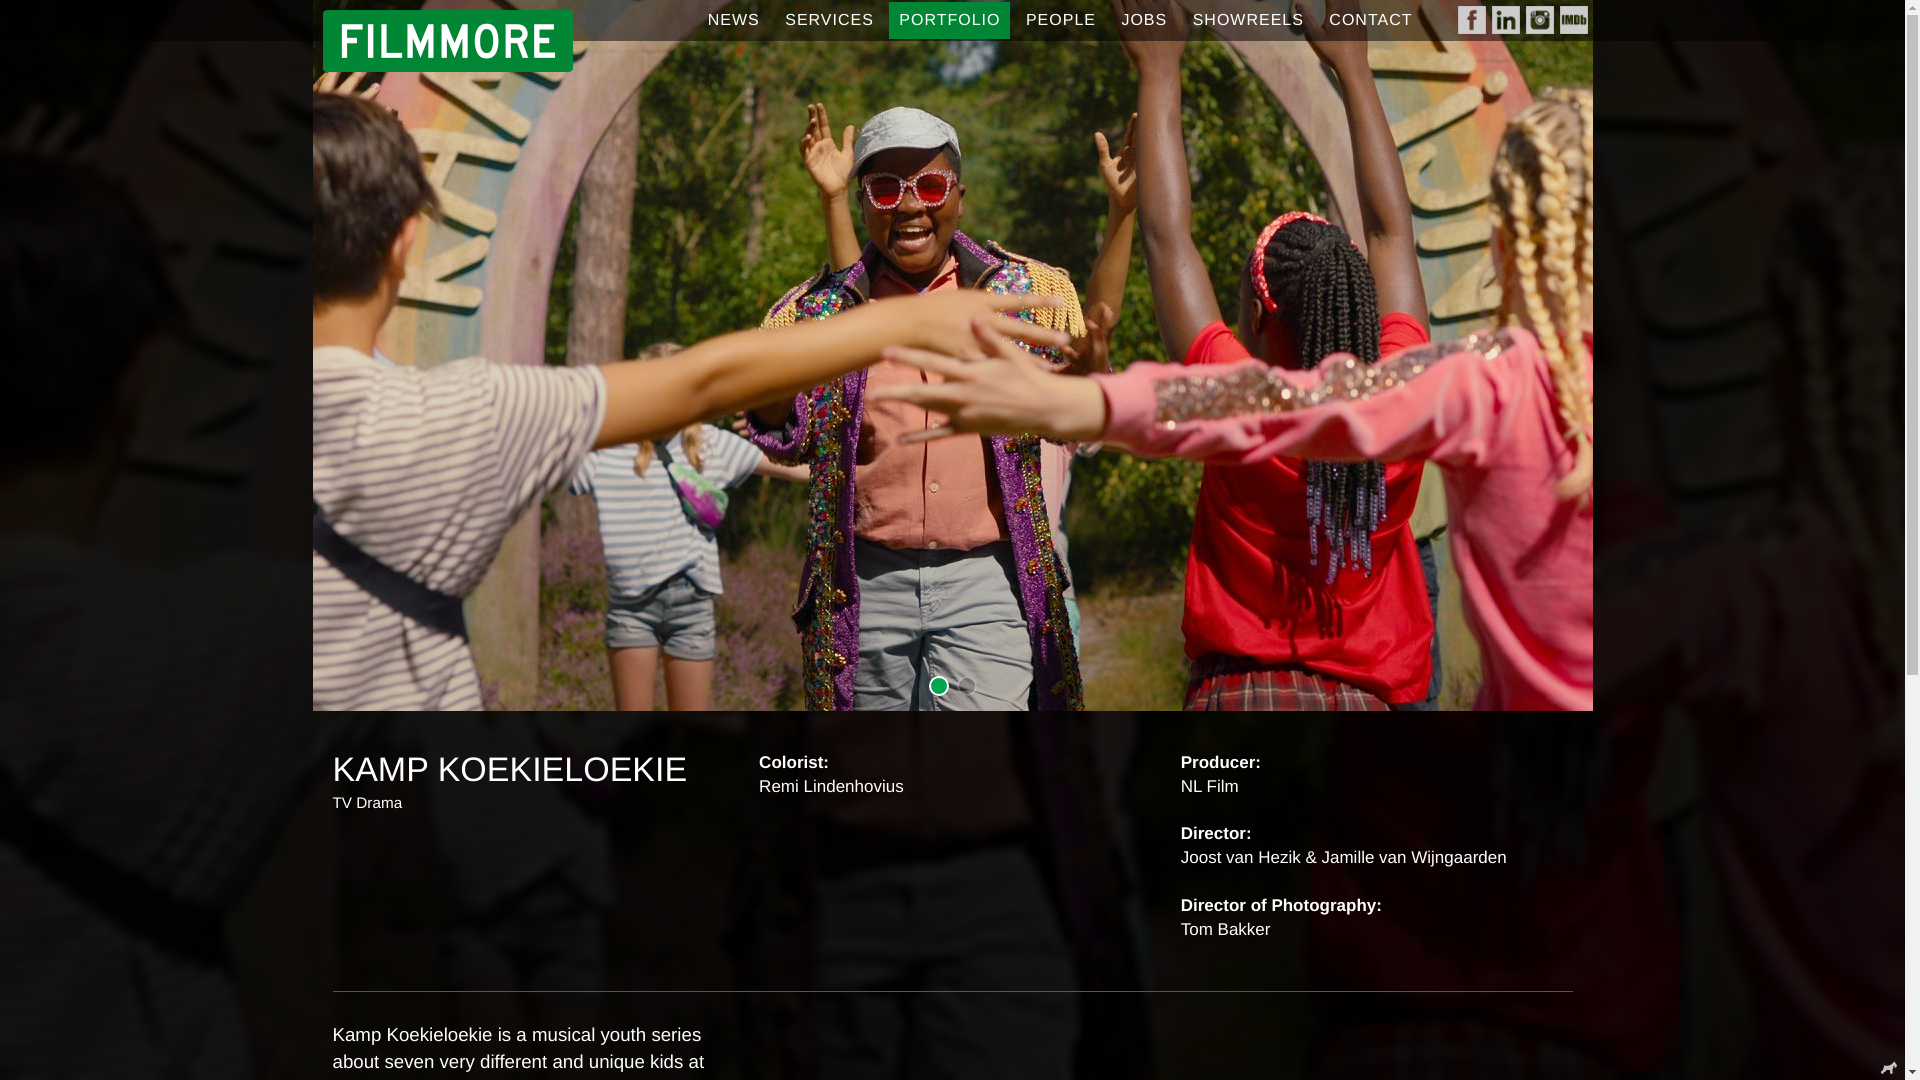 Image resolution: width=1920 pixels, height=1080 pixels. What do you see at coordinates (734, 20) in the screenshot?
I see `NEWS` at bounding box center [734, 20].